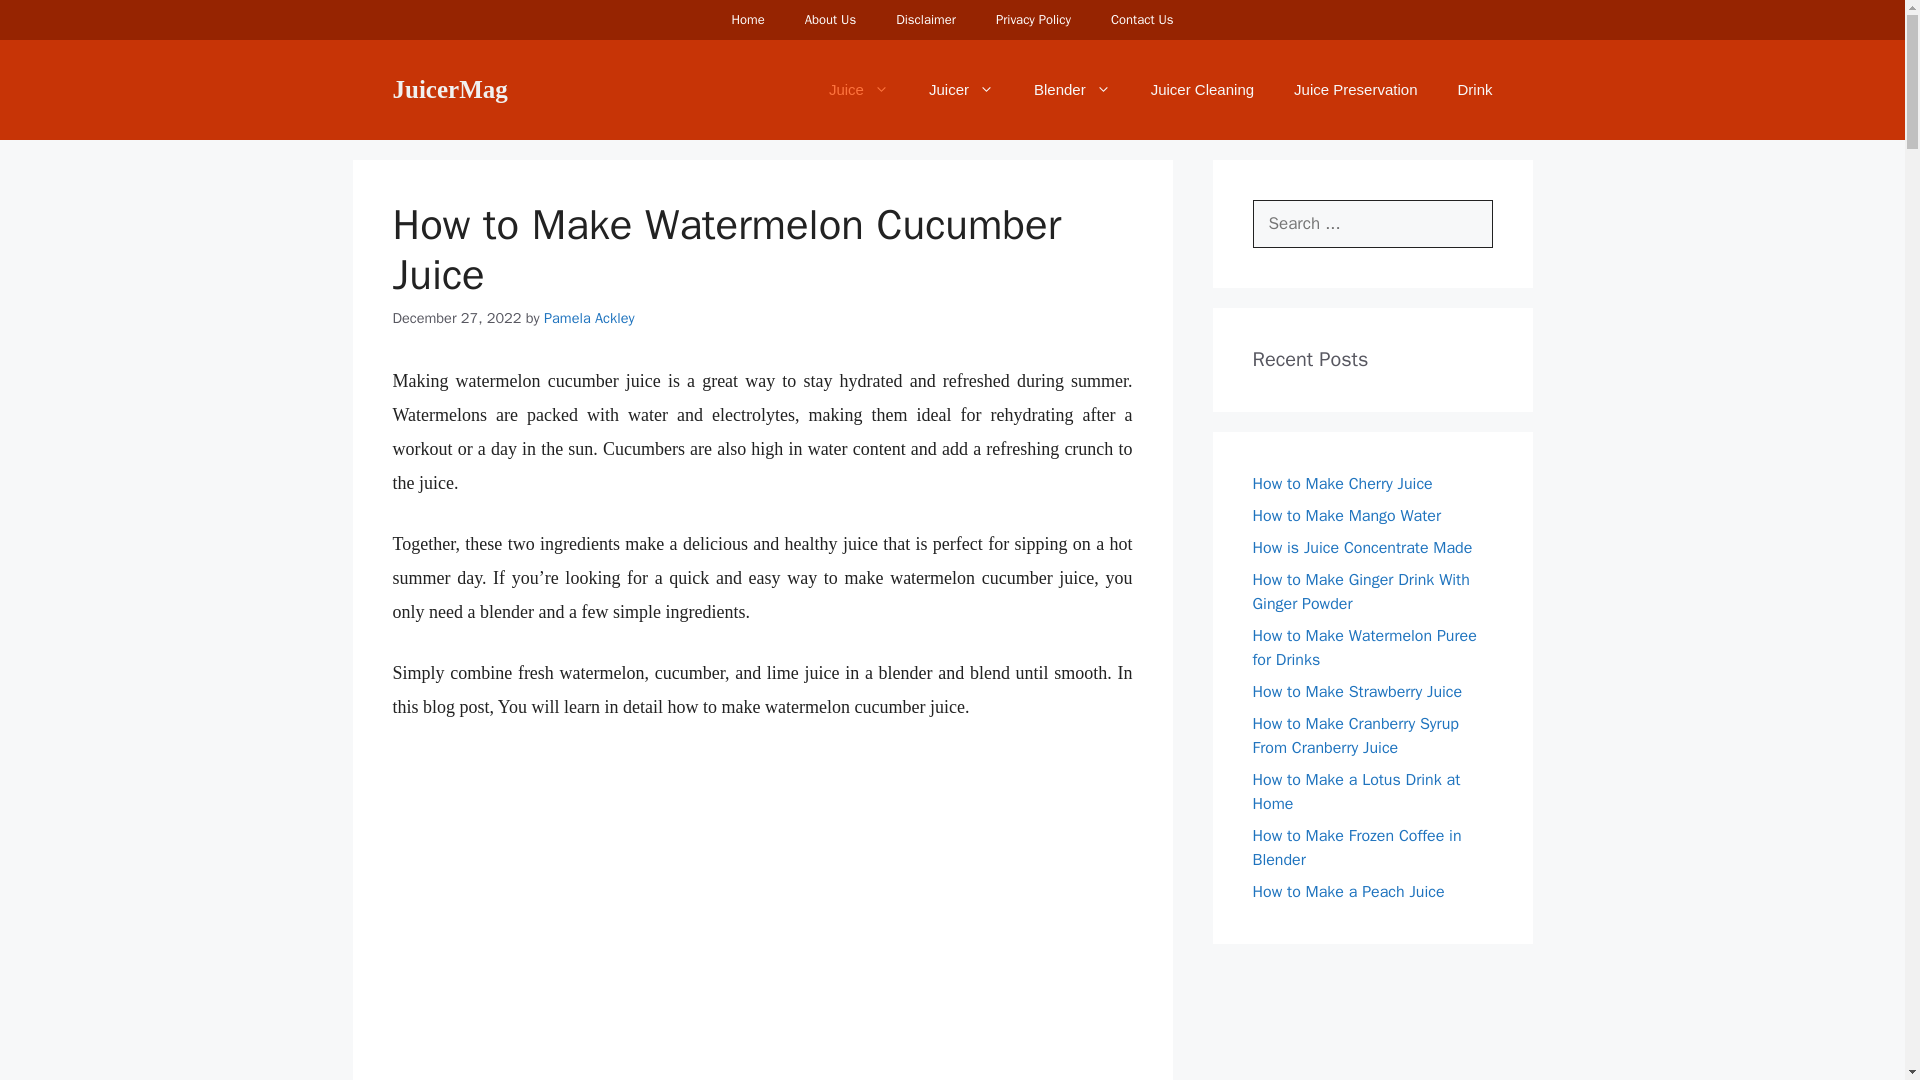 The width and height of the screenshot is (1920, 1080). Describe the element at coordinates (746, 20) in the screenshot. I see `Home` at that location.